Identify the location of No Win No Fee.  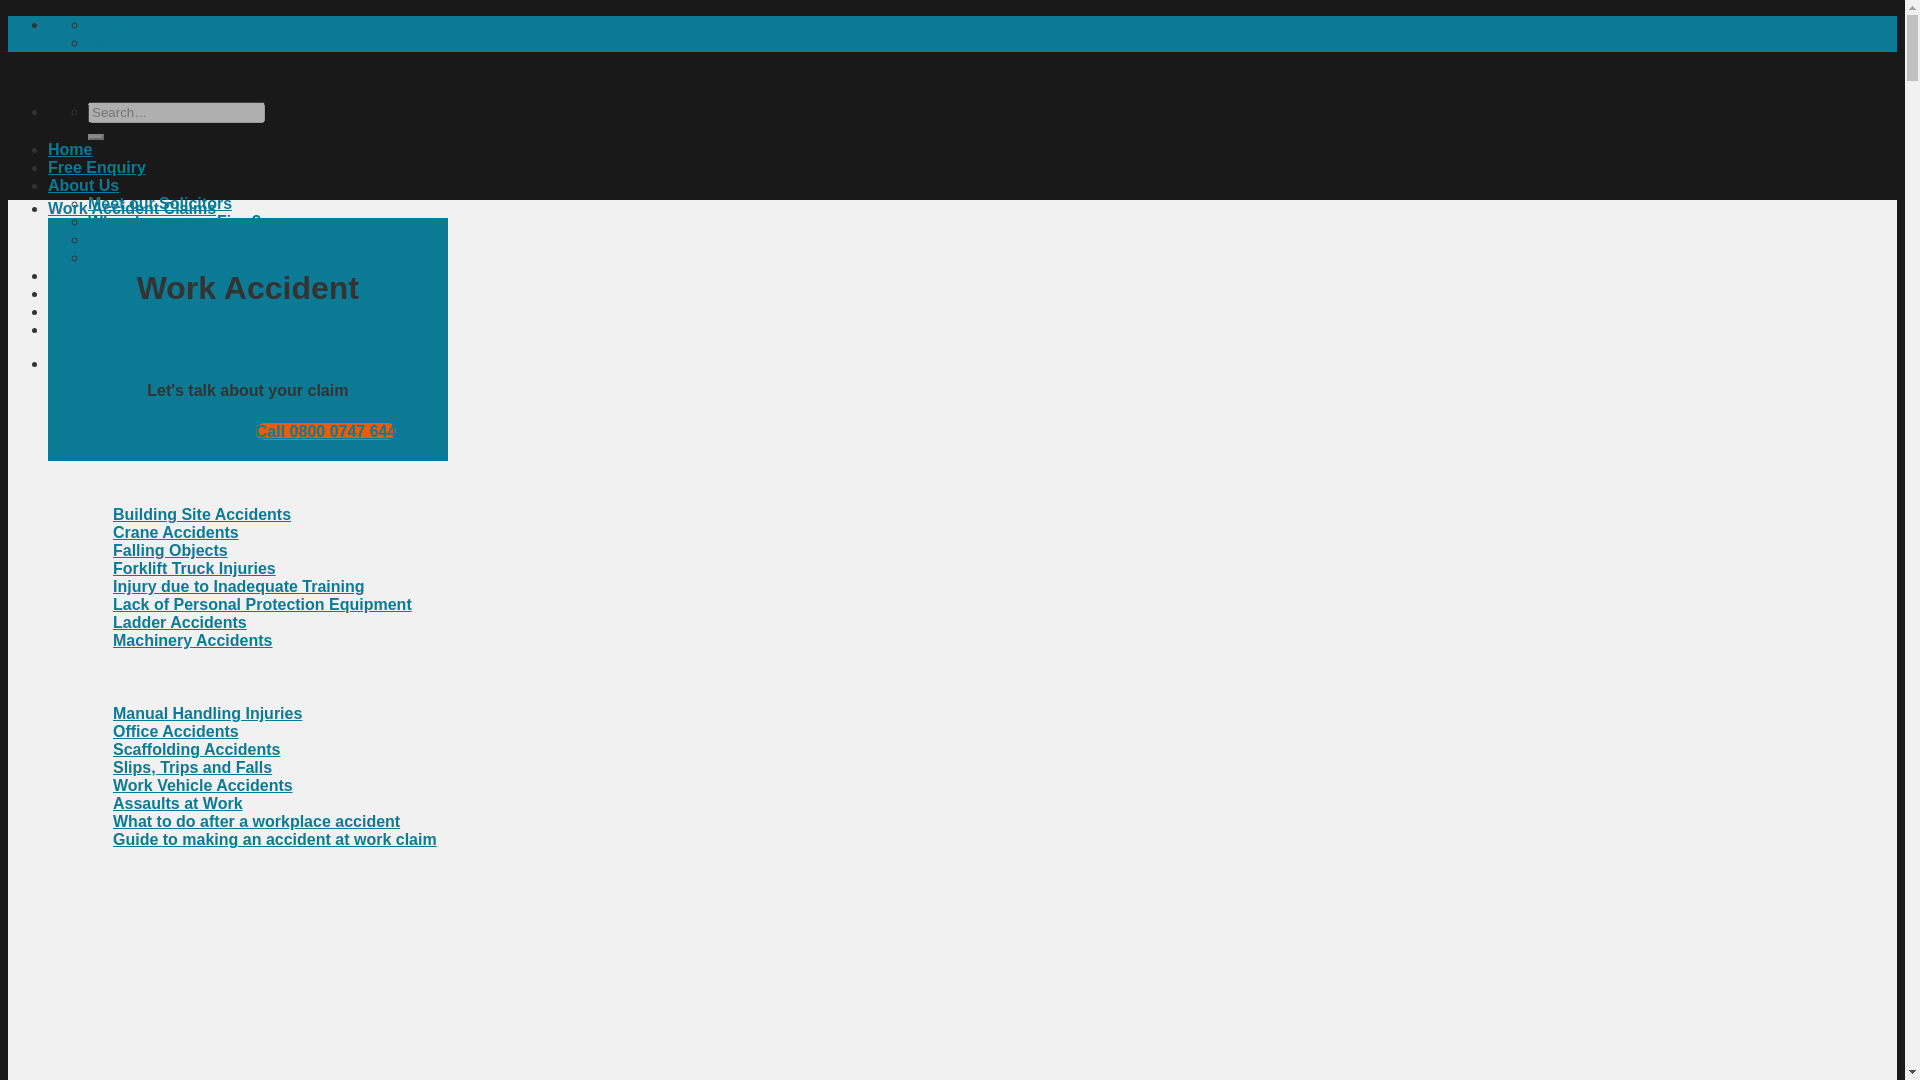
(104, 275).